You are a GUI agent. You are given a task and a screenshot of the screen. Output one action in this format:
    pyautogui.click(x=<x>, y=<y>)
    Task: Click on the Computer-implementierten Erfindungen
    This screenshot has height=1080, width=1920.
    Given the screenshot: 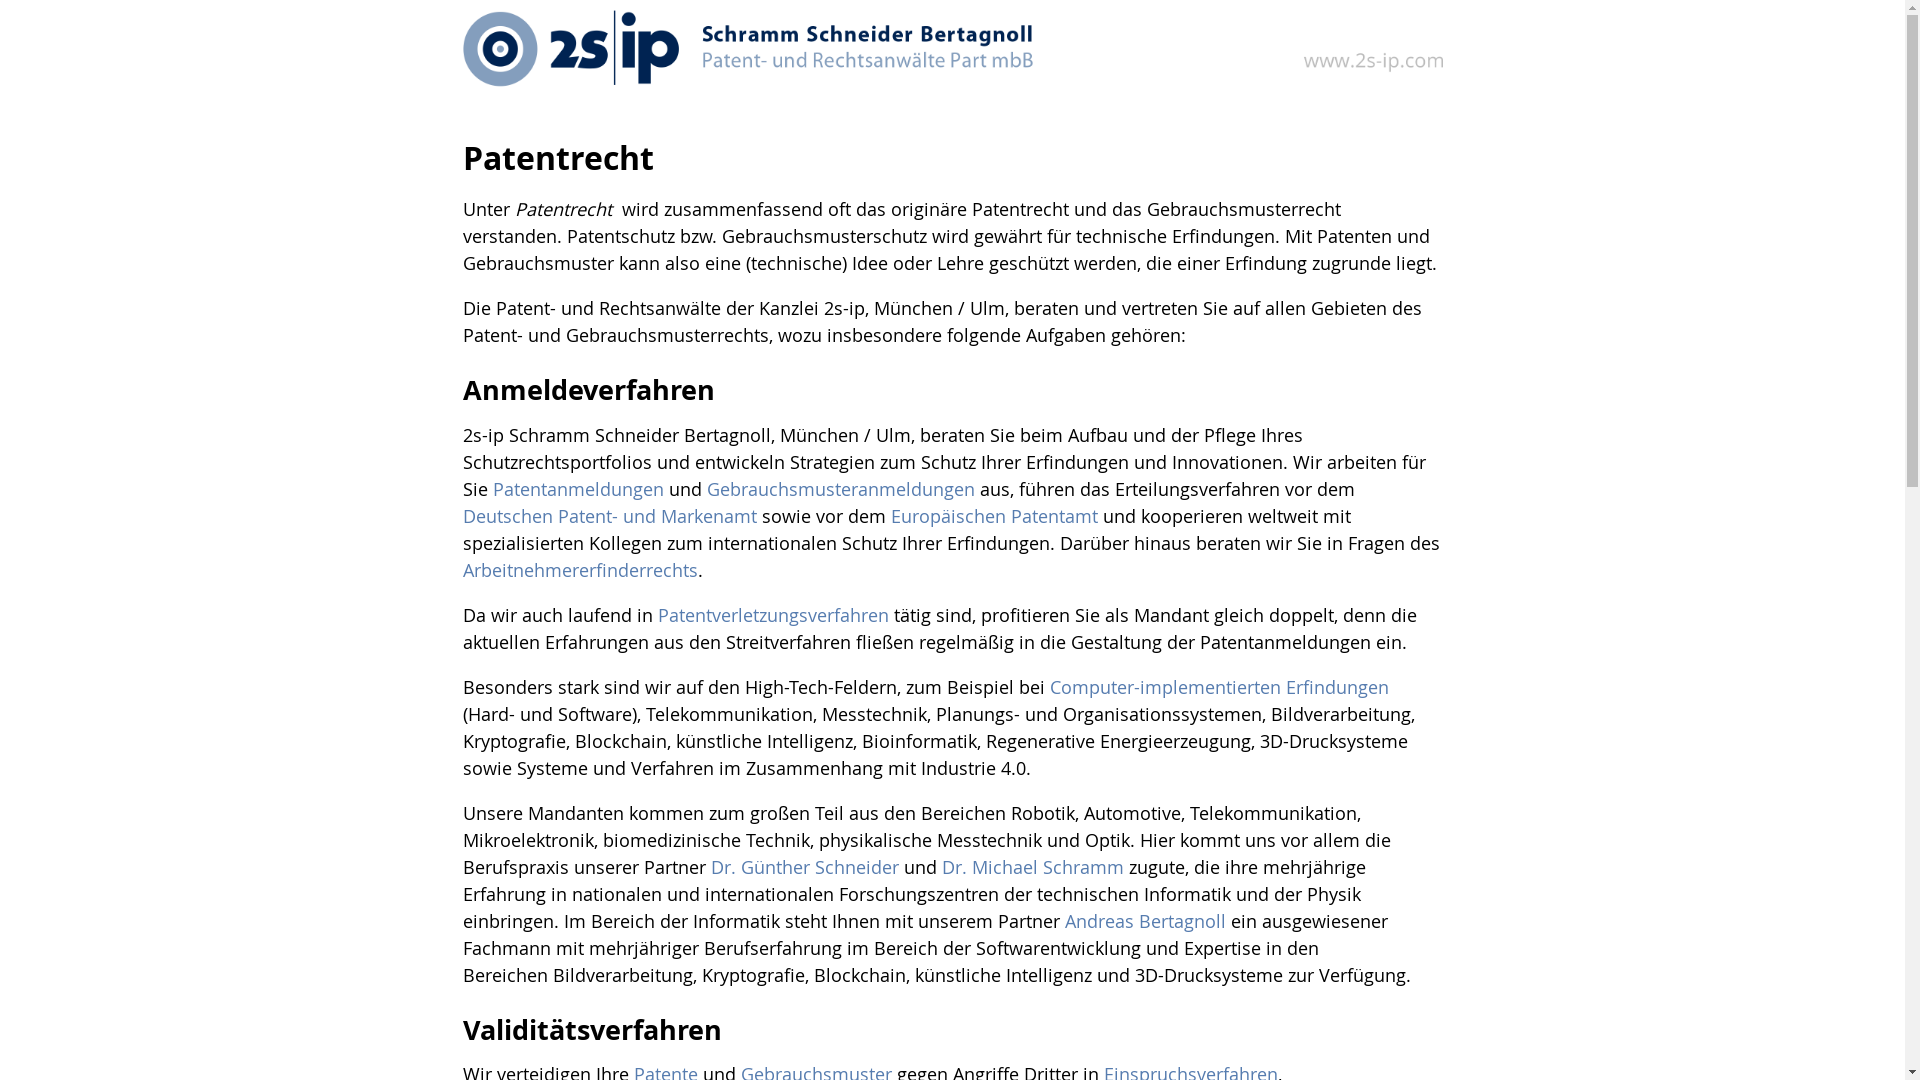 What is the action you would take?
    pyautogui.click(x=1220, y=687)
    